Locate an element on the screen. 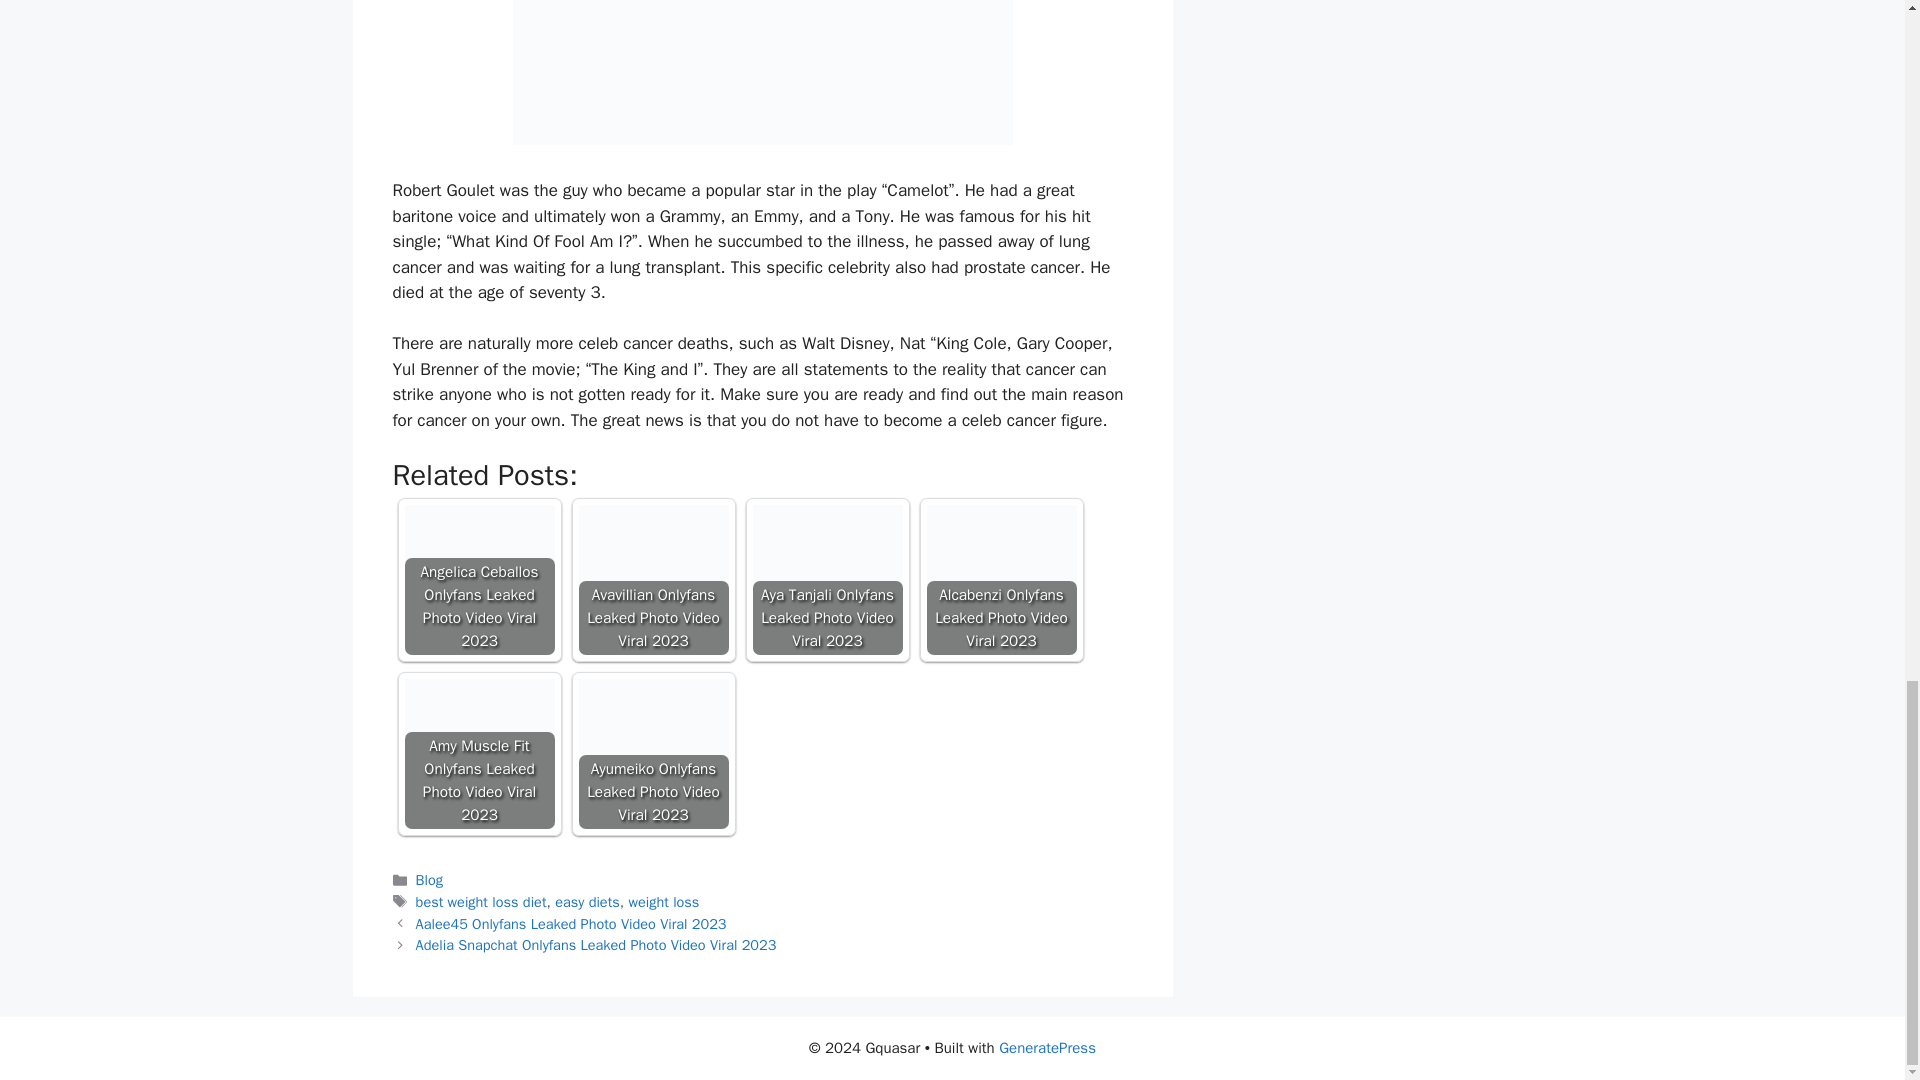 This screenshot has width=1920, height=1080. Amy Muscle Fit Onlyfans Leaked Photo Video Viral 2023 is located at coordinates (478, 754).